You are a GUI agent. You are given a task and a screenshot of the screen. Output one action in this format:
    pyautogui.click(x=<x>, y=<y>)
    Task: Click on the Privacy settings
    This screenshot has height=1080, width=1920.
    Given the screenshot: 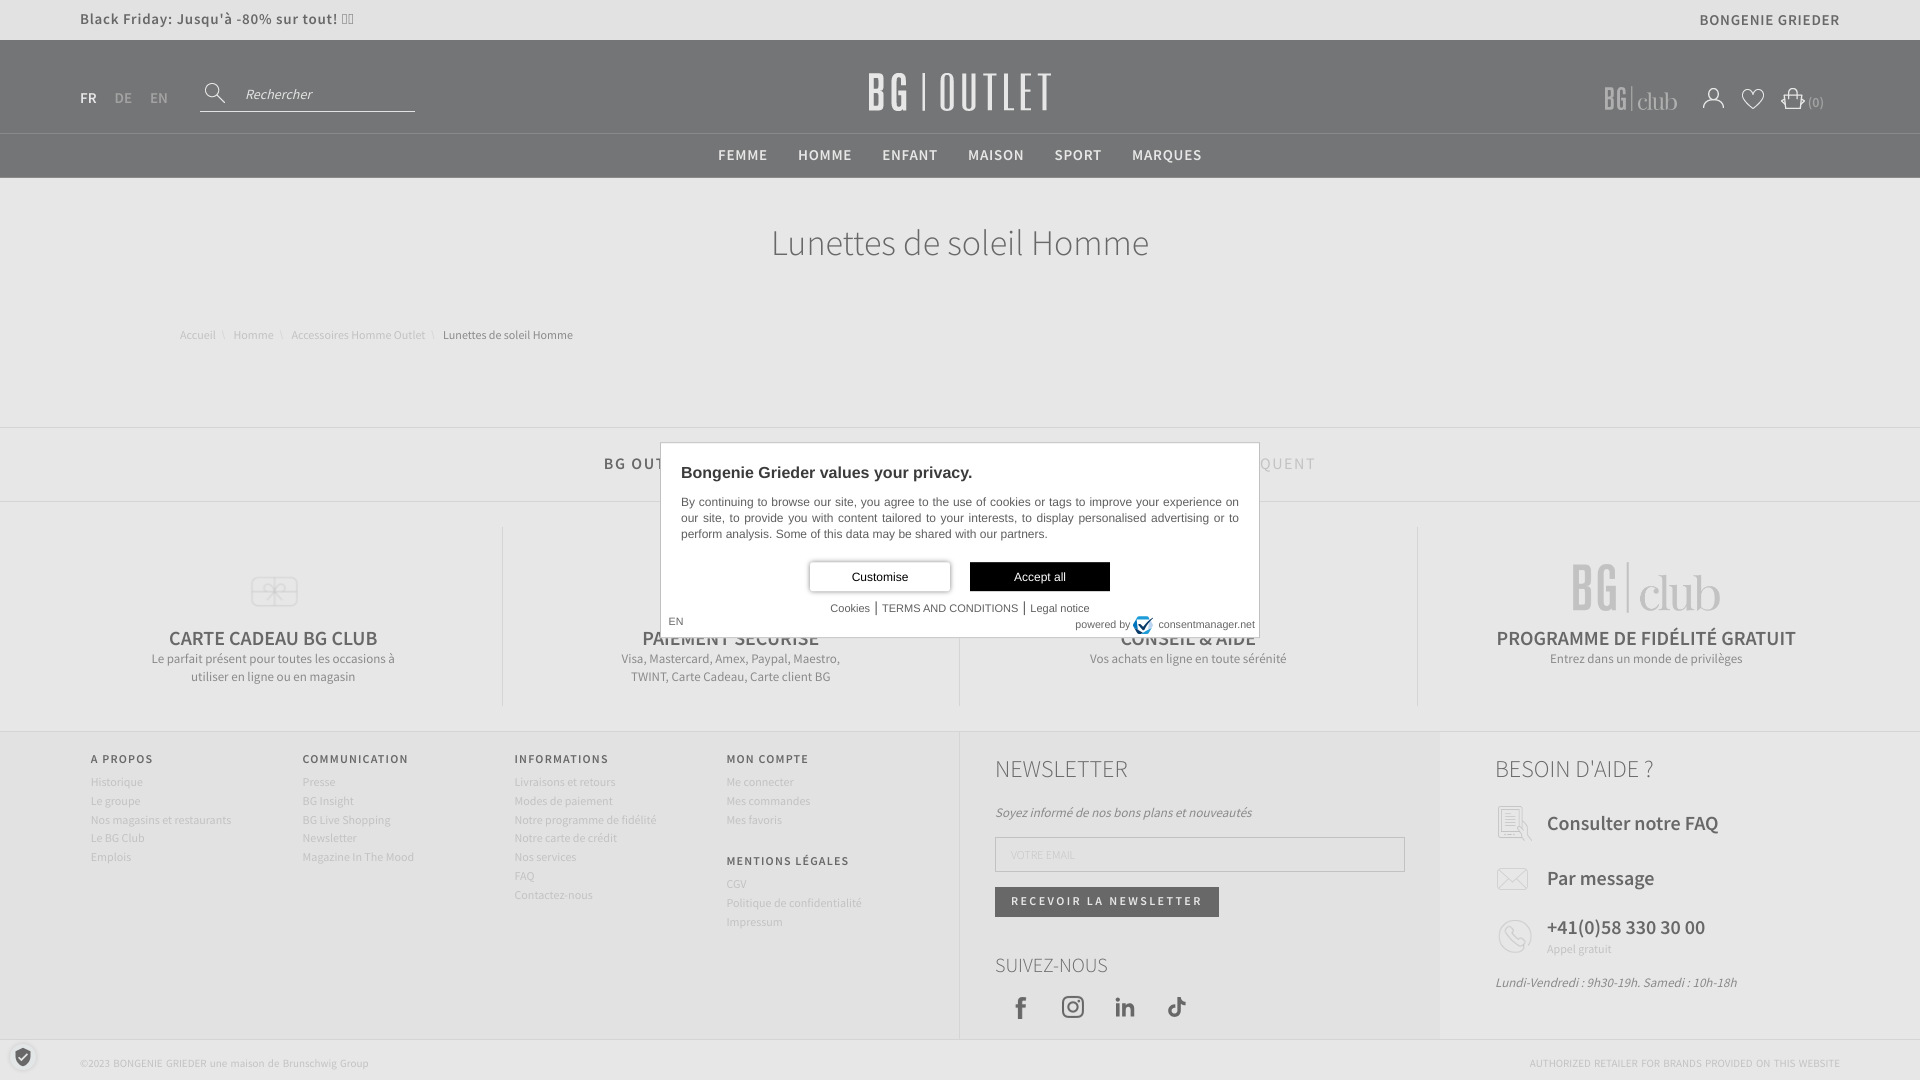 What is the action you would take?
    pyautogui.click(x=23, y=1057)
    